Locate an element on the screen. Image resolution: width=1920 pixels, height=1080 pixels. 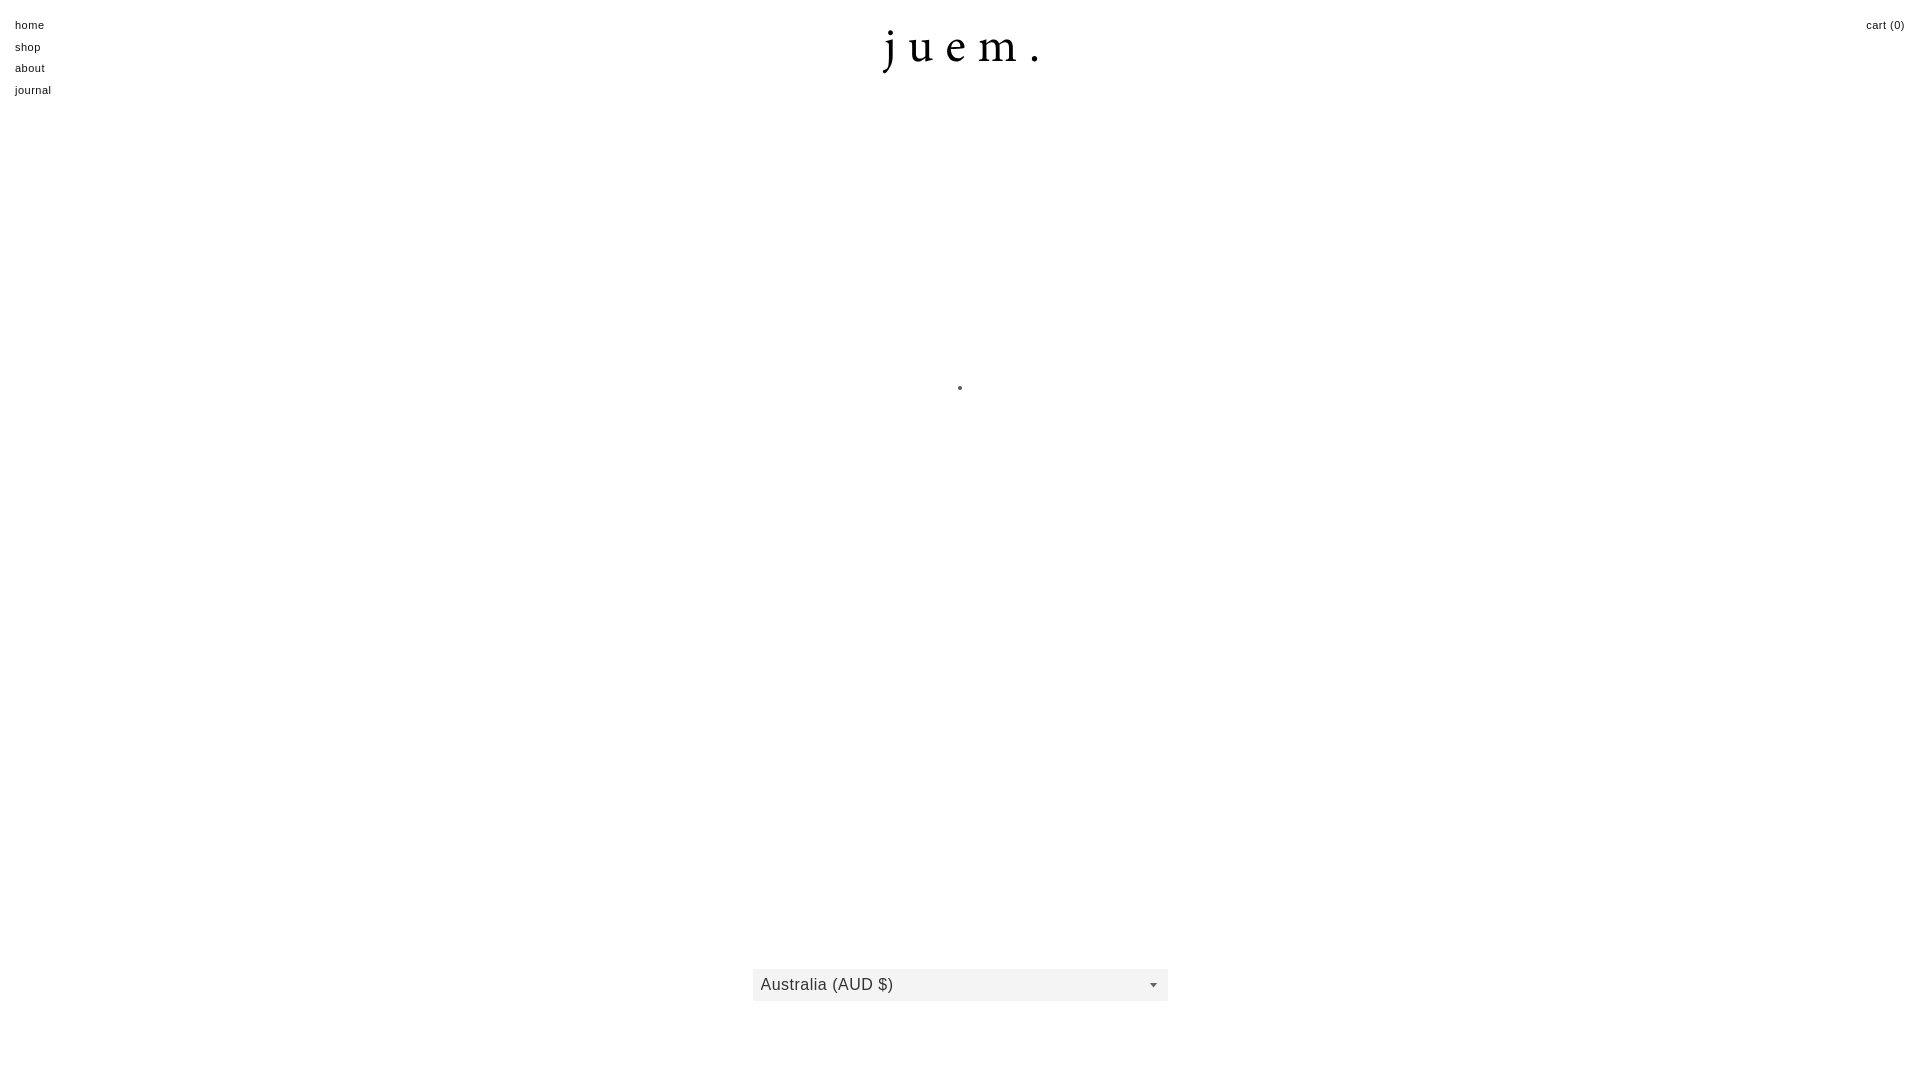
juem. is located at coordinates (960, 55).